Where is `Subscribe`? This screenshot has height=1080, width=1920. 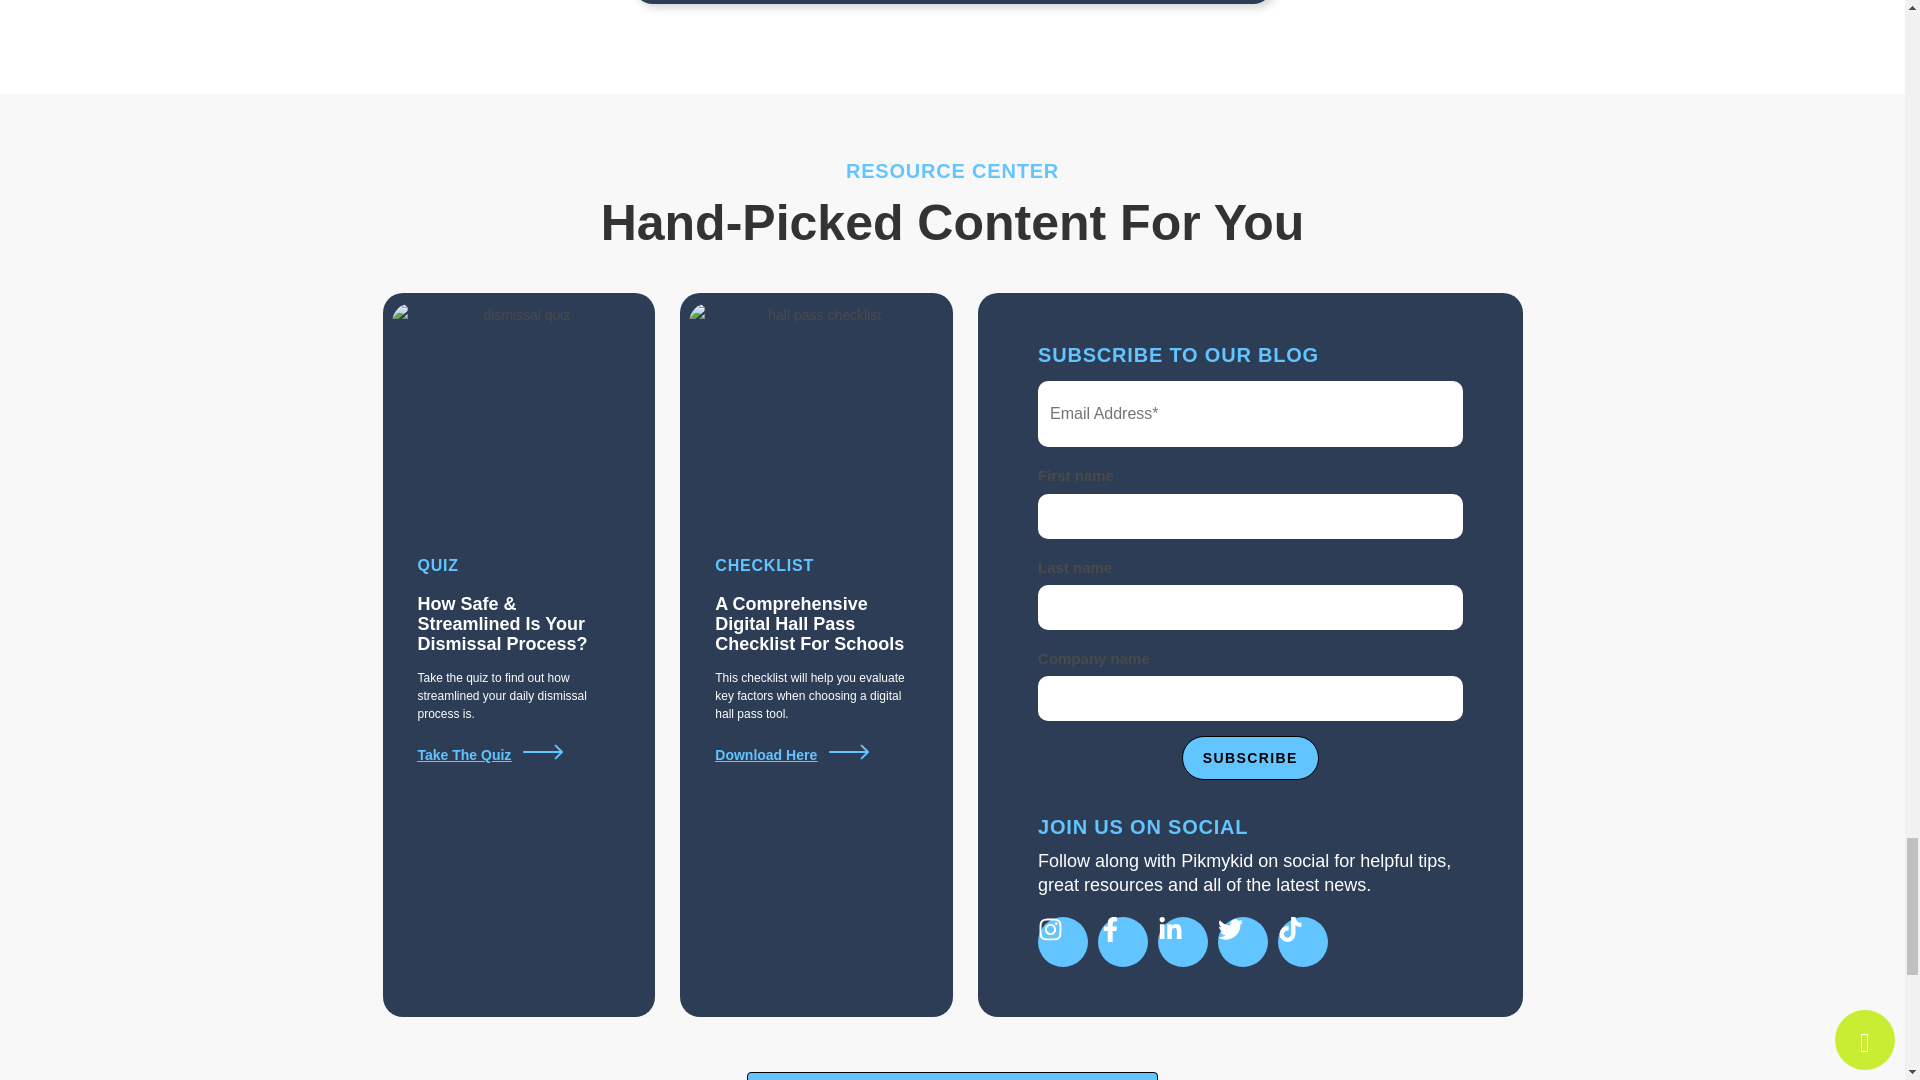
Subscribe is located at coordinates (1250, 757).